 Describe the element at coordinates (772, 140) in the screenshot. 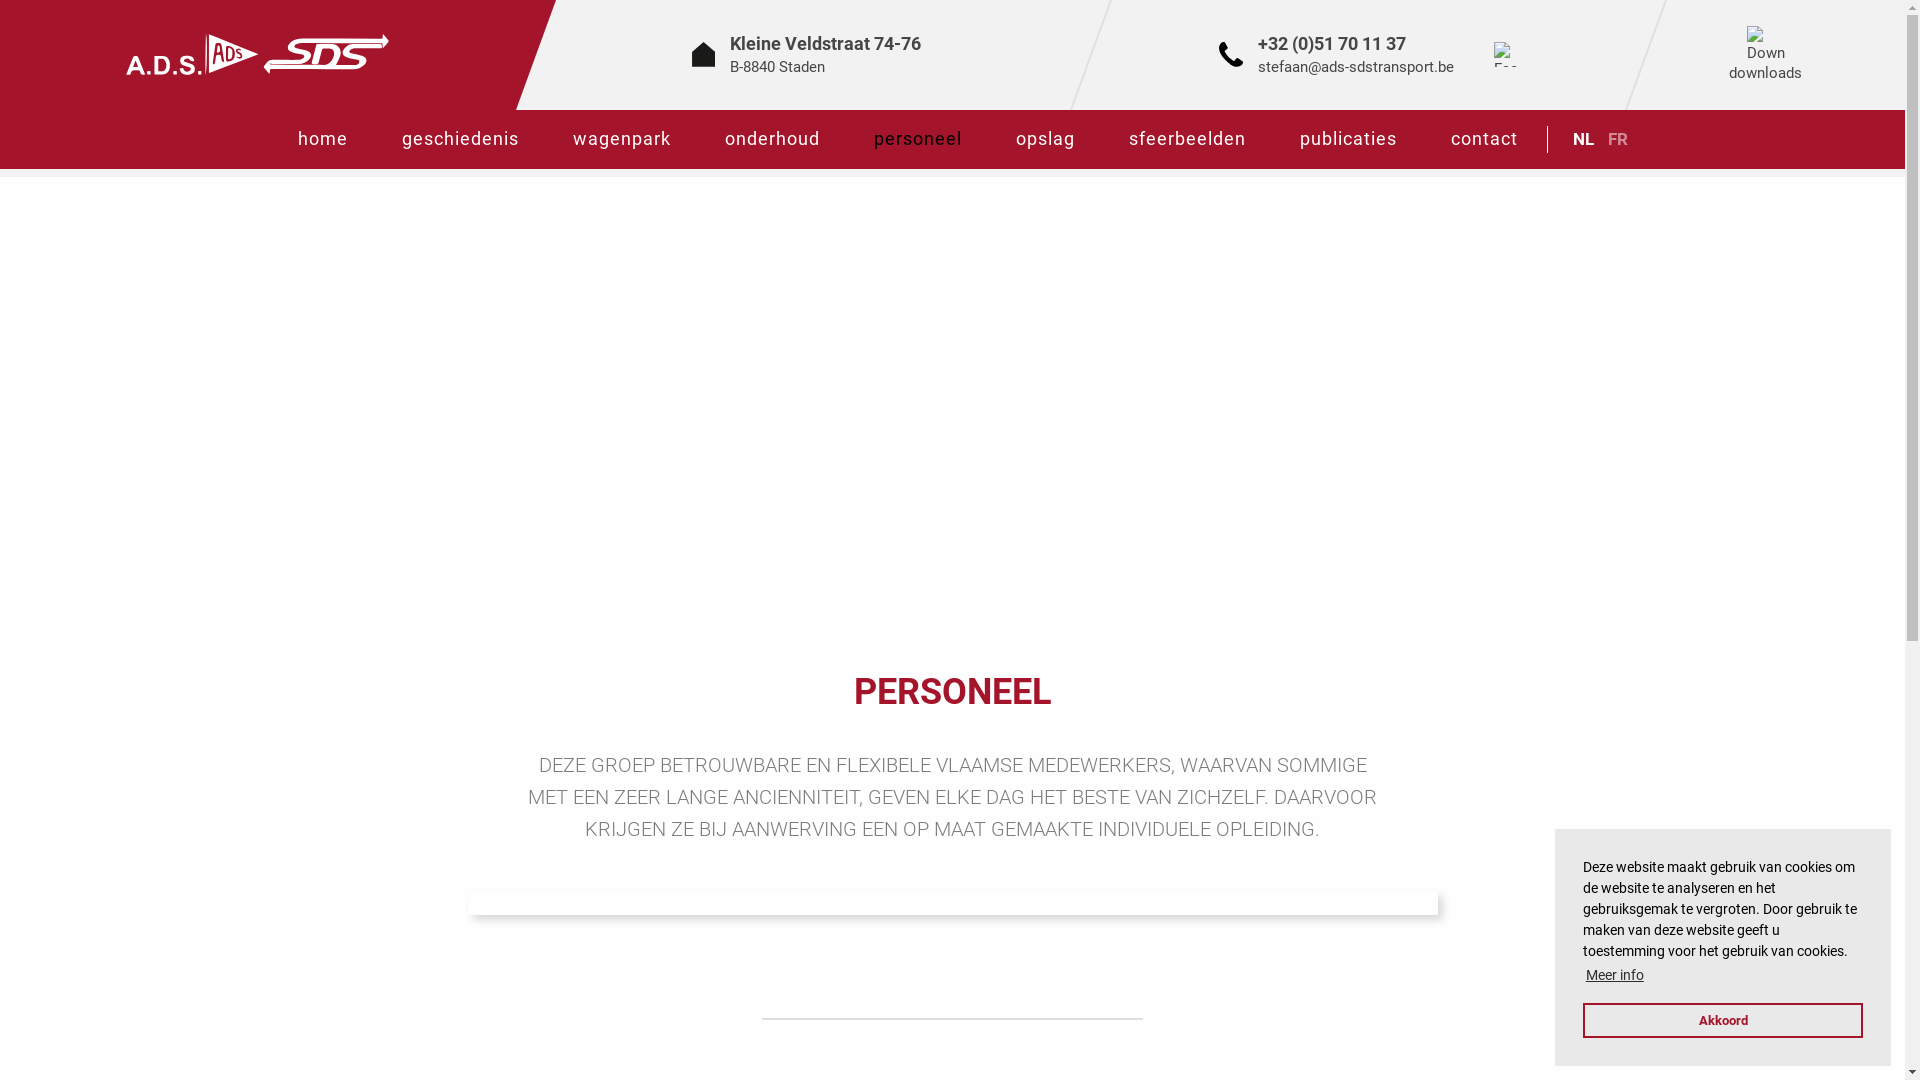

I see `onderhoud` at that location.